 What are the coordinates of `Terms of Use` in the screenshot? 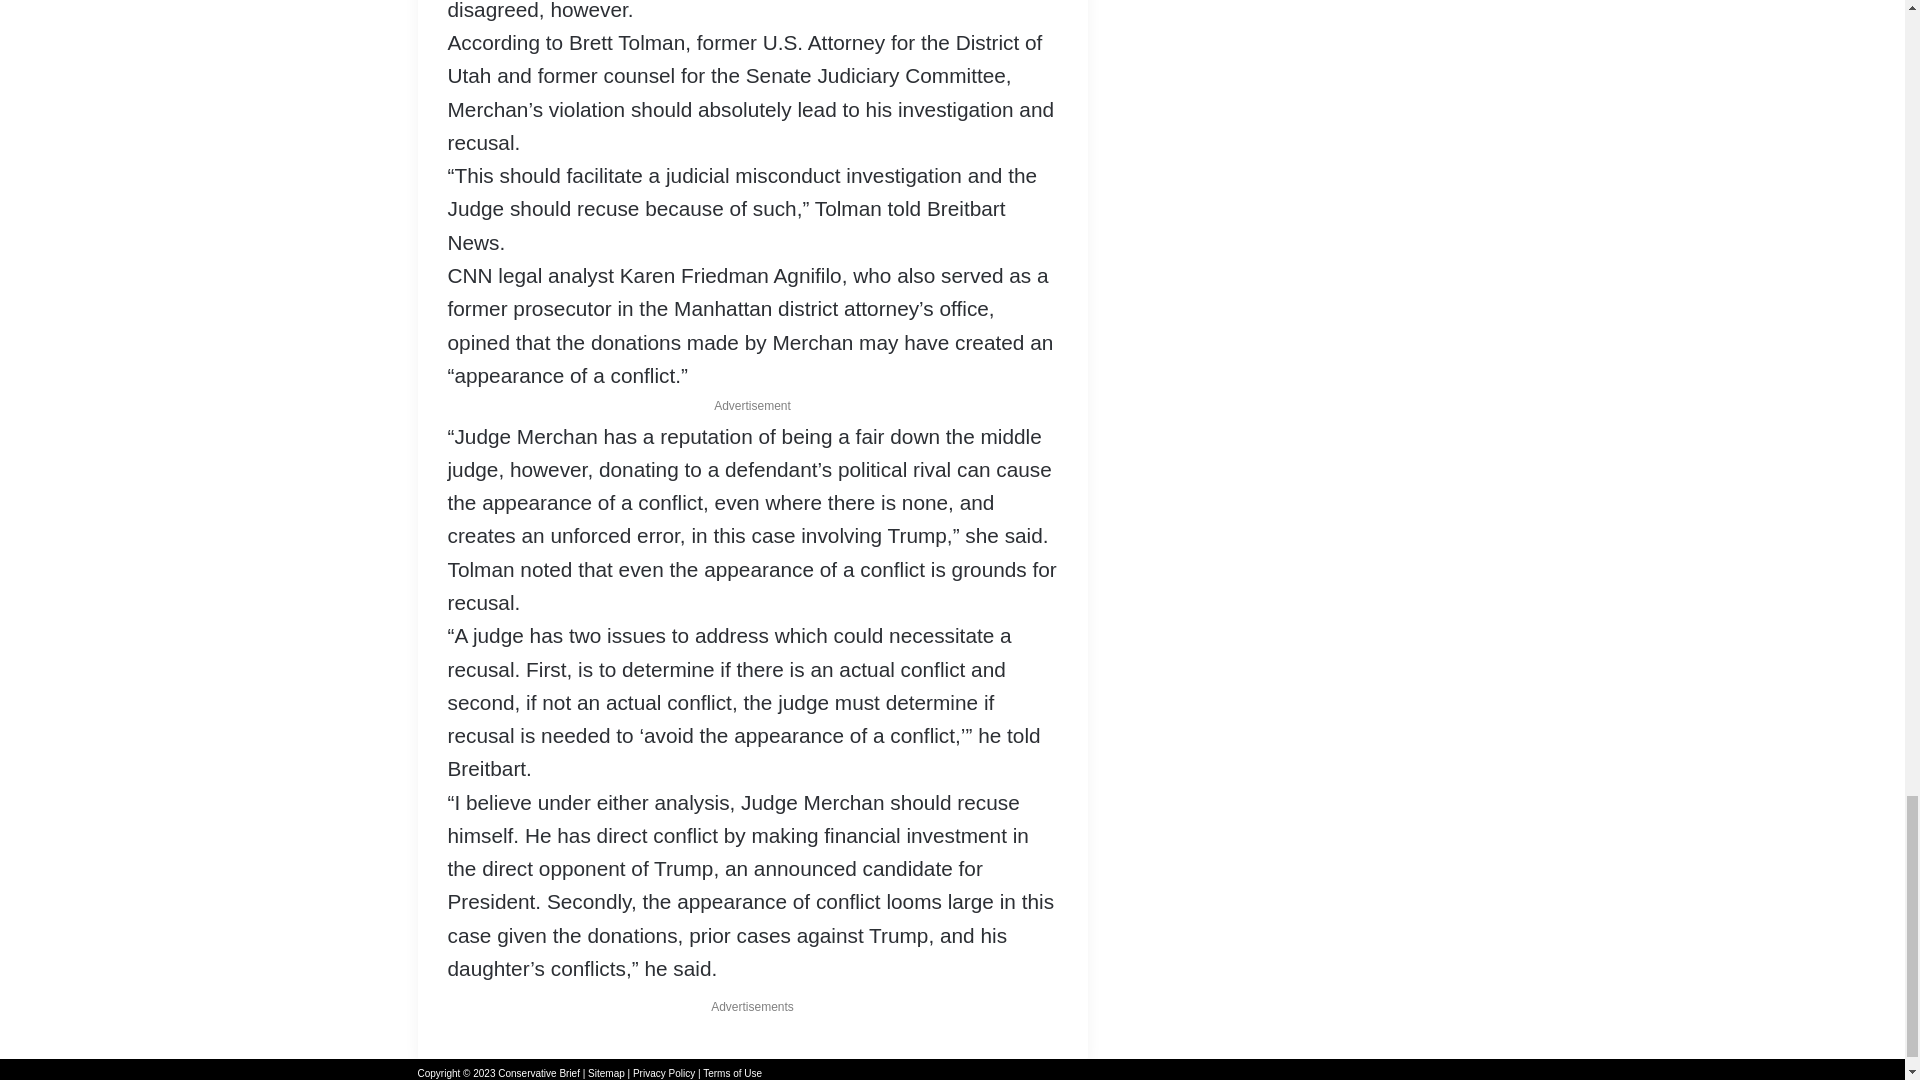 It's located at (732, 1073).